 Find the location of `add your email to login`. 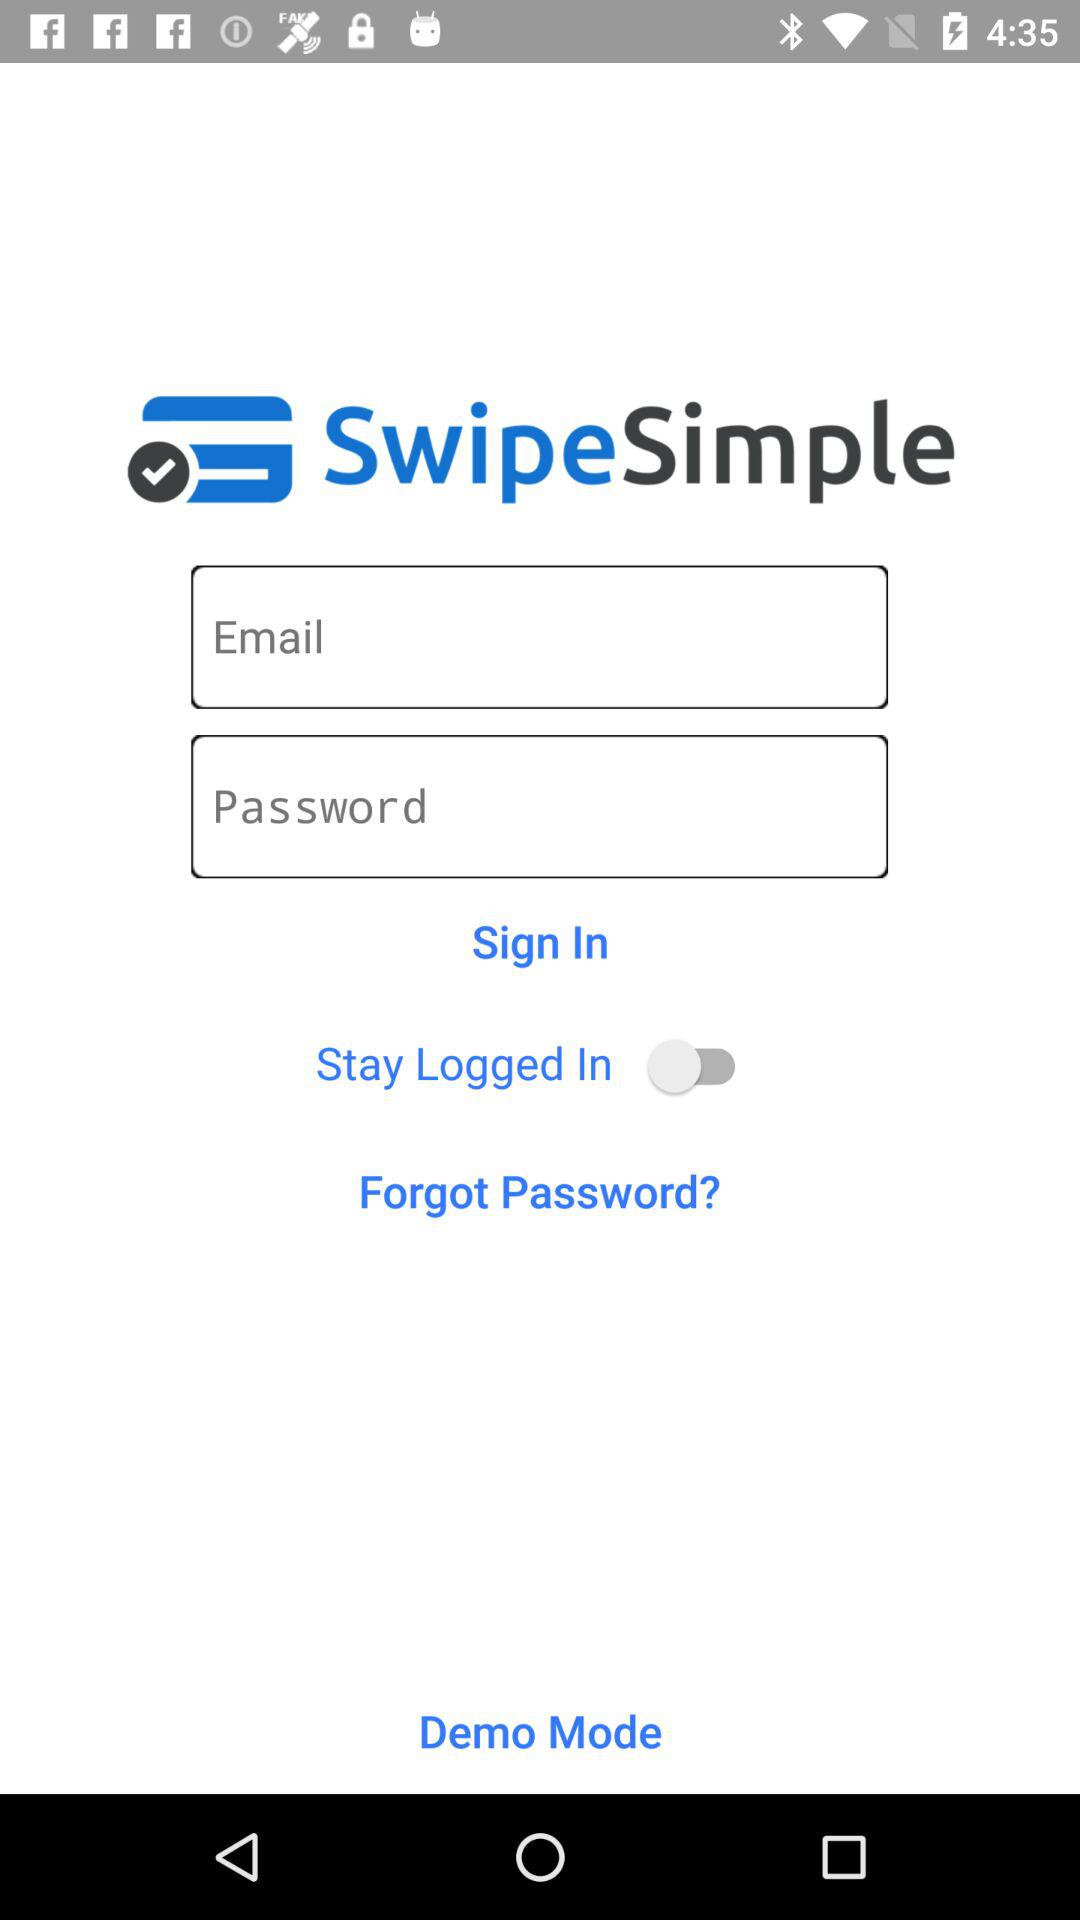

add your email to login is located at coordinates (540, 636).